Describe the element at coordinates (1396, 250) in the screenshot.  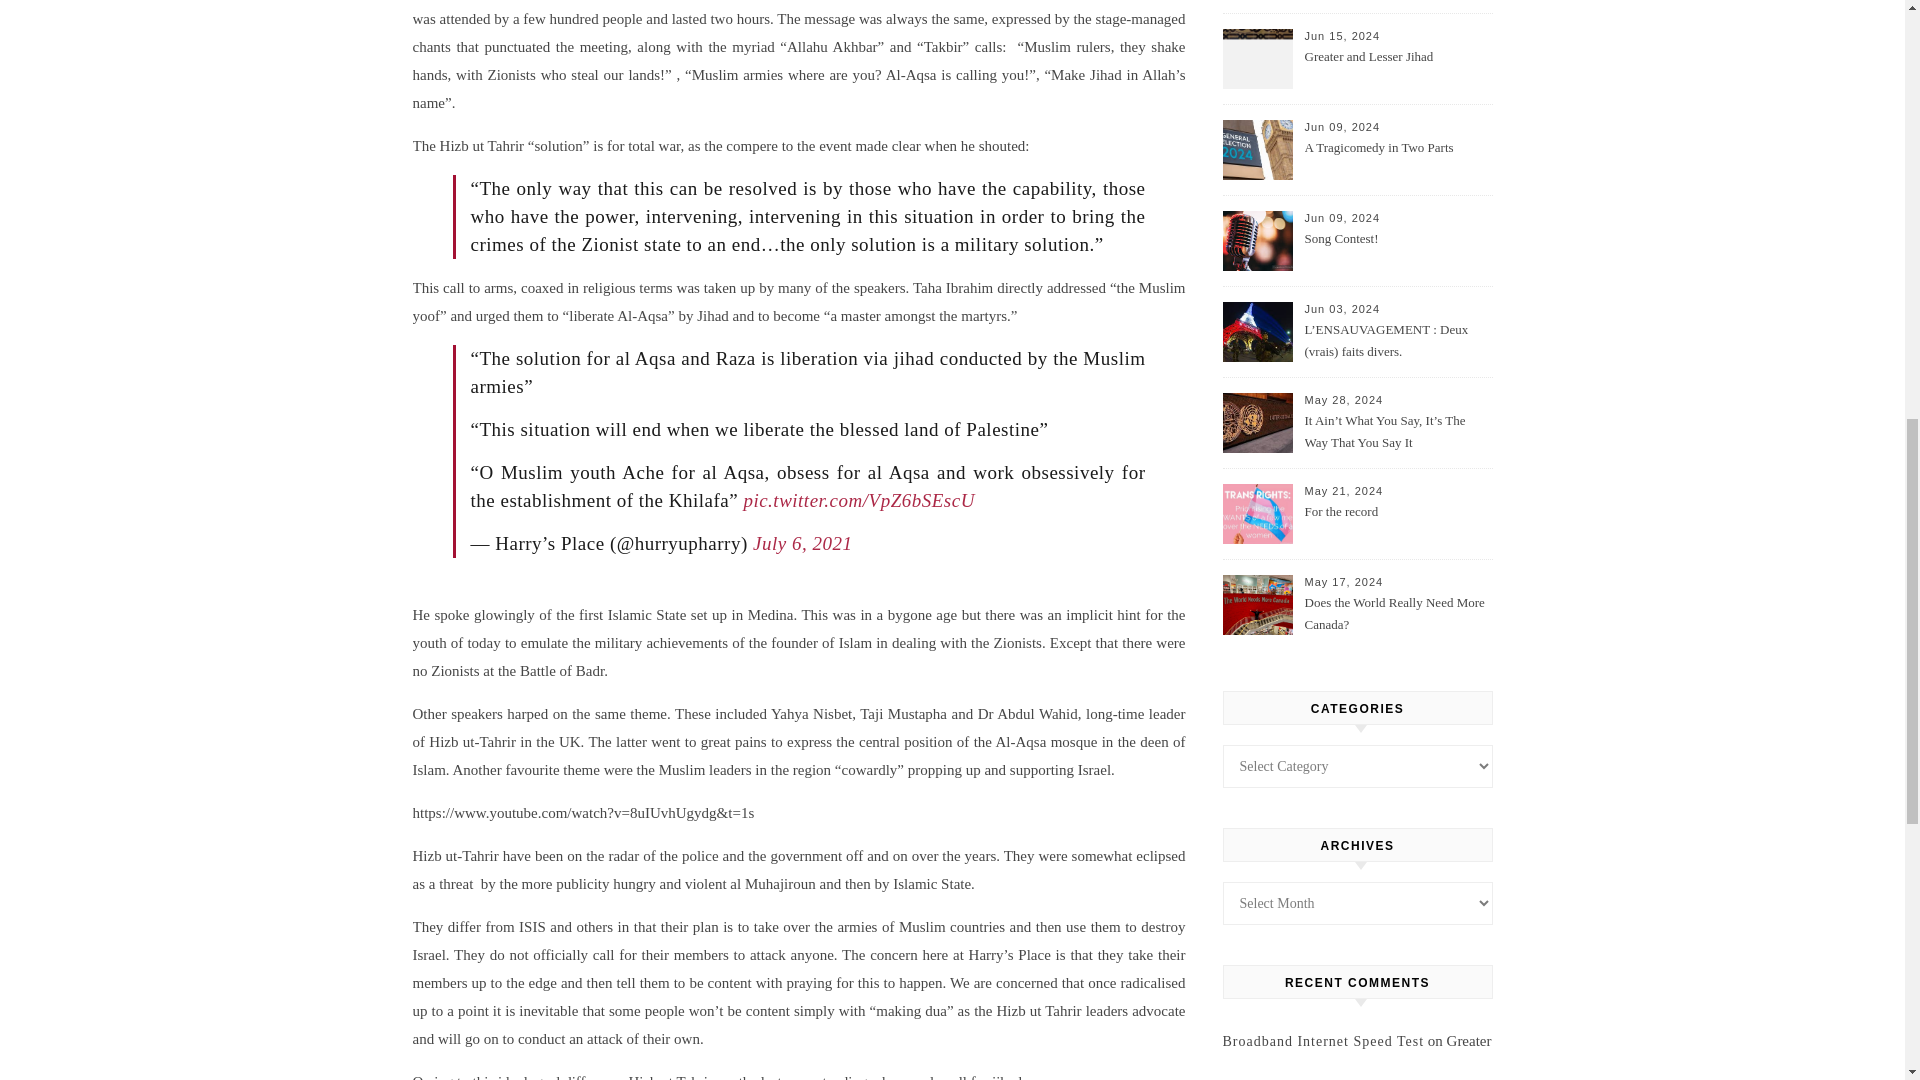
I see `Song Contest!` at that location.